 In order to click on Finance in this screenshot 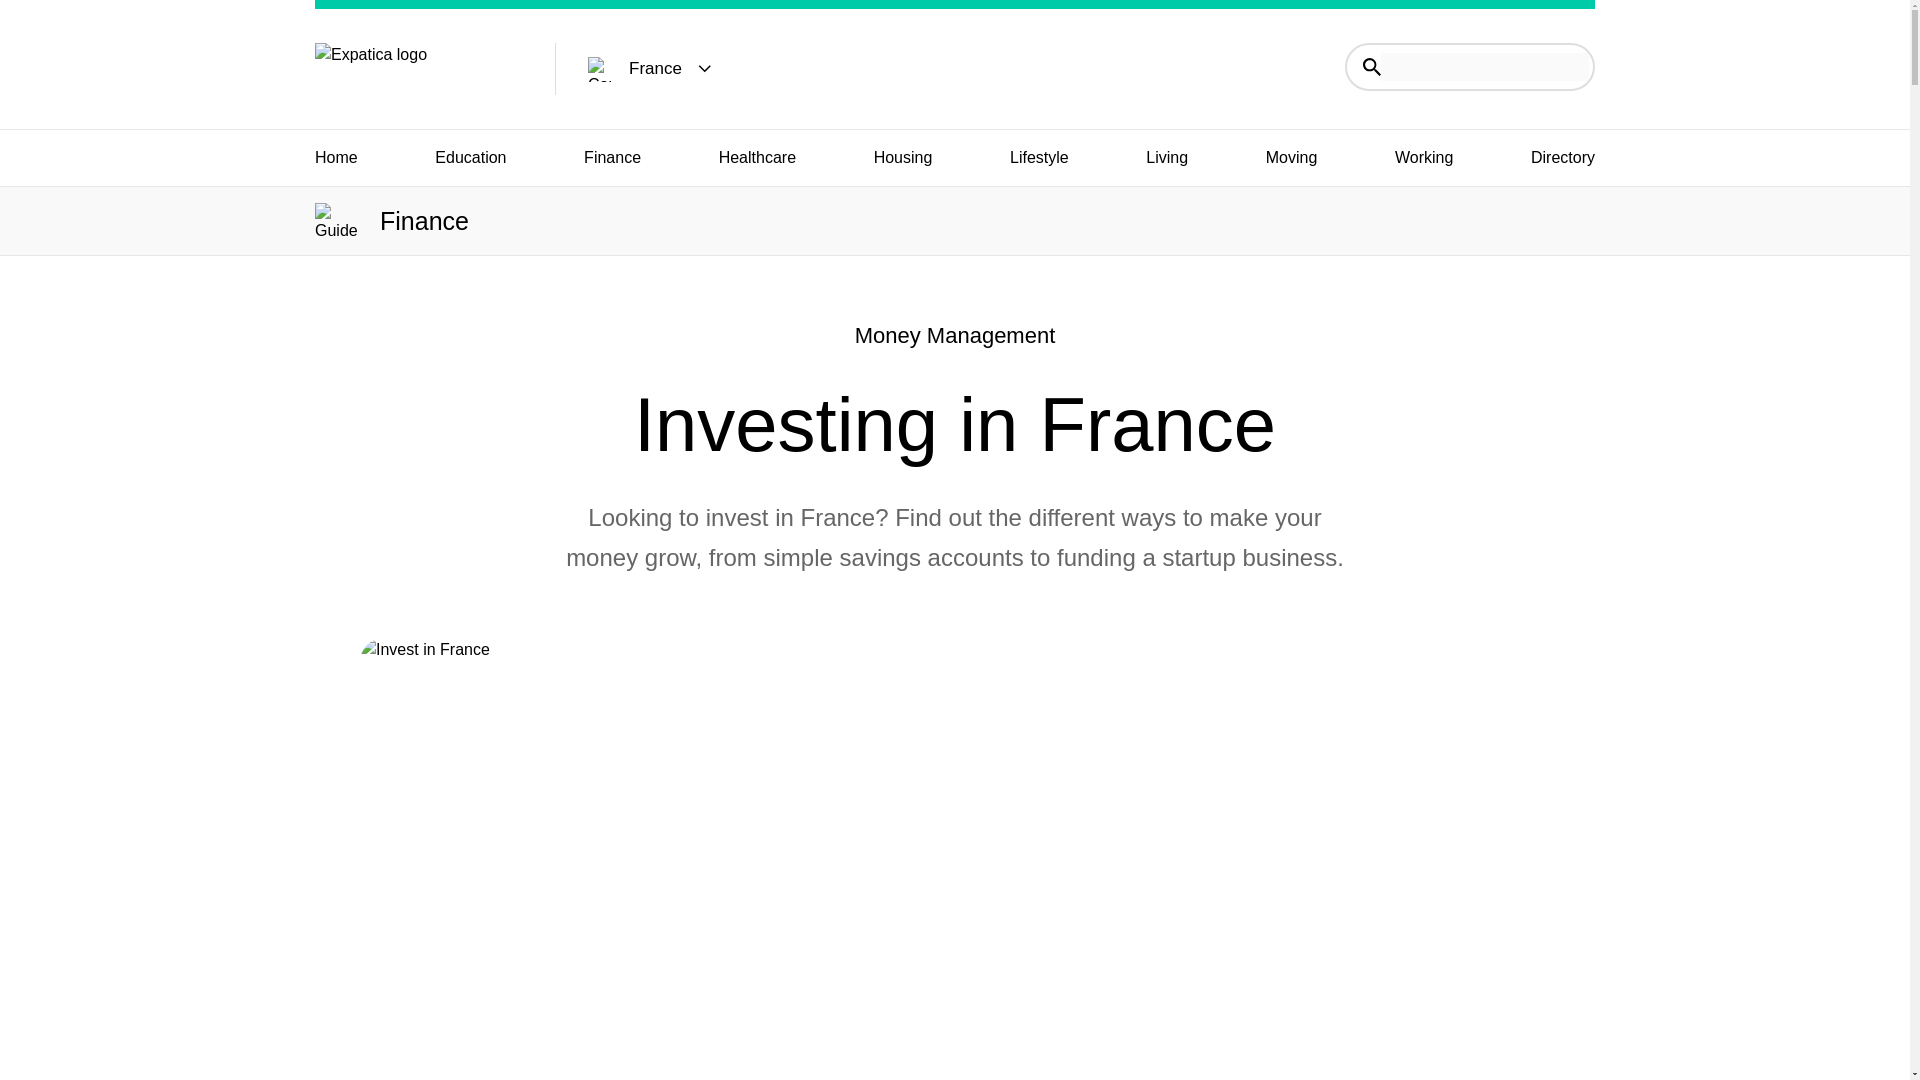, I will do `click(612, 157)`.